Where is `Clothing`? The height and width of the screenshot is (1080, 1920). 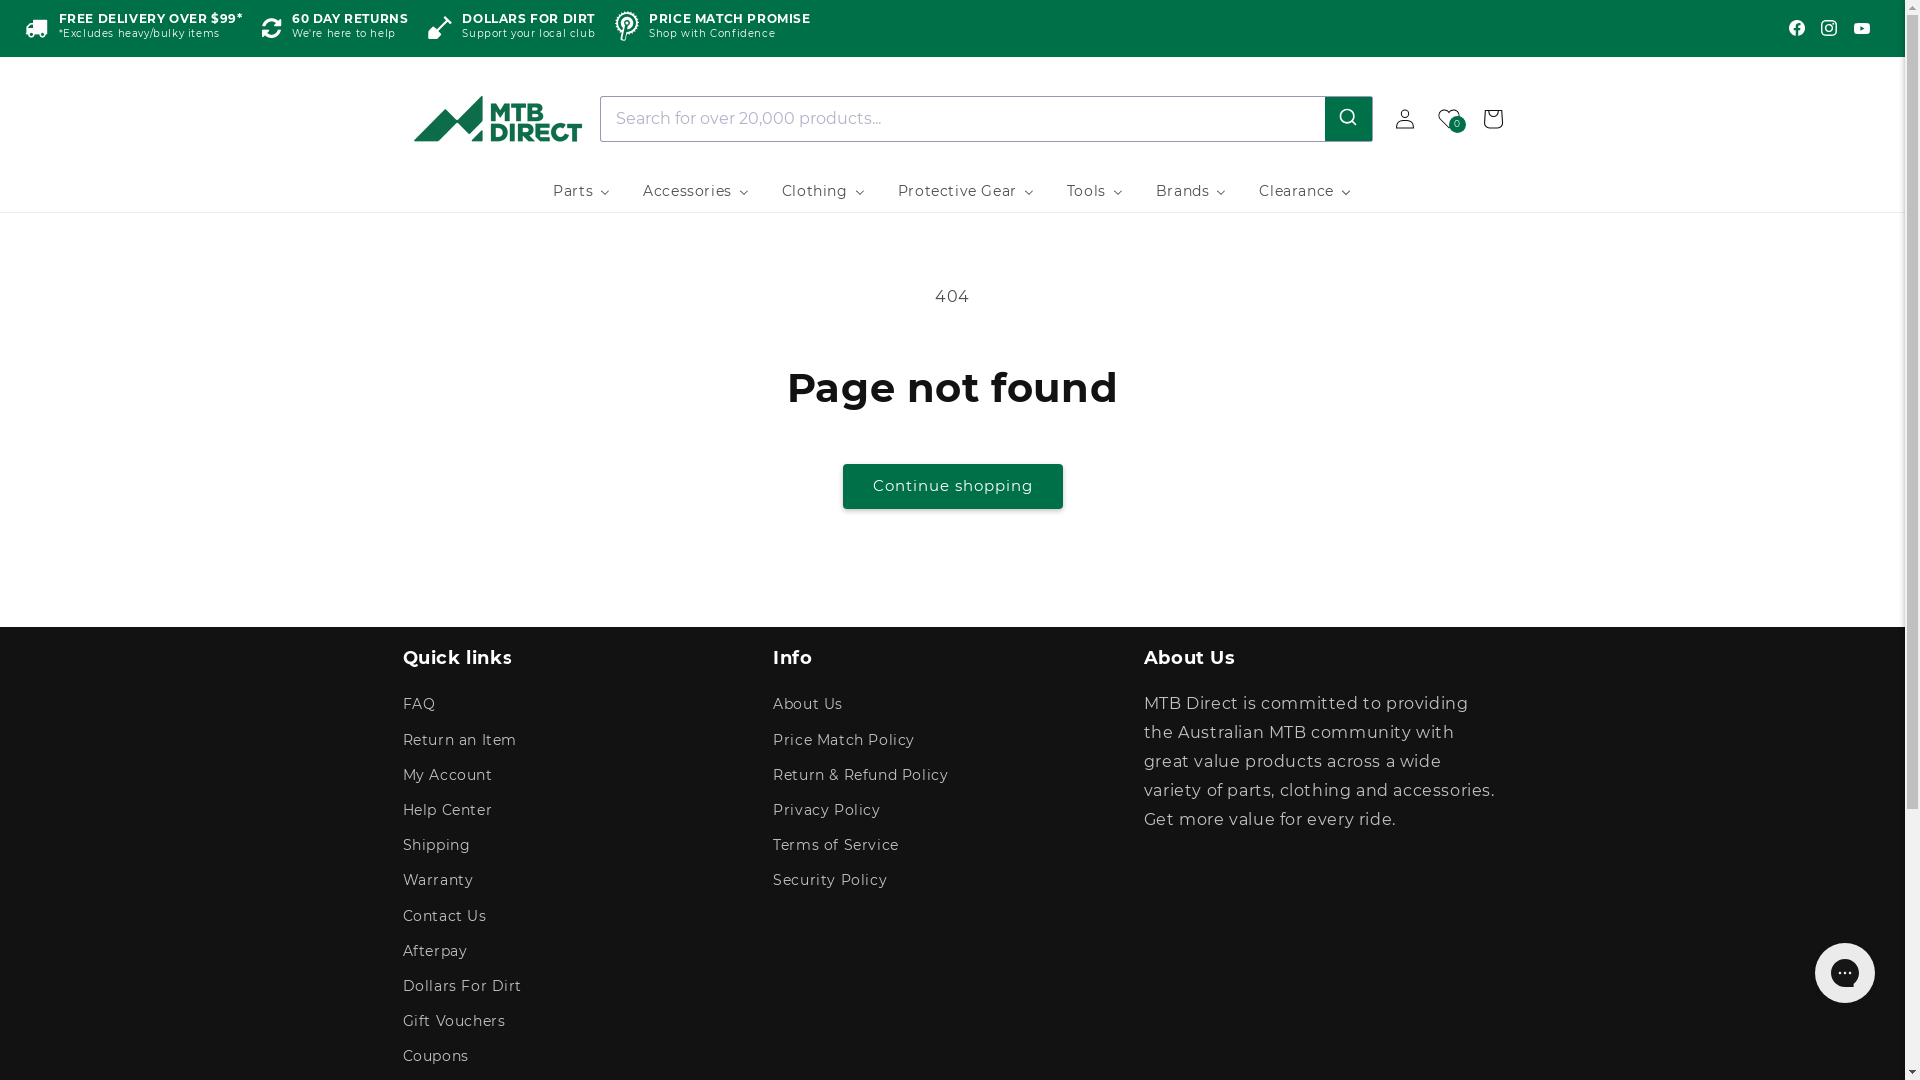 Clothing is located at coordinates (824, 191).